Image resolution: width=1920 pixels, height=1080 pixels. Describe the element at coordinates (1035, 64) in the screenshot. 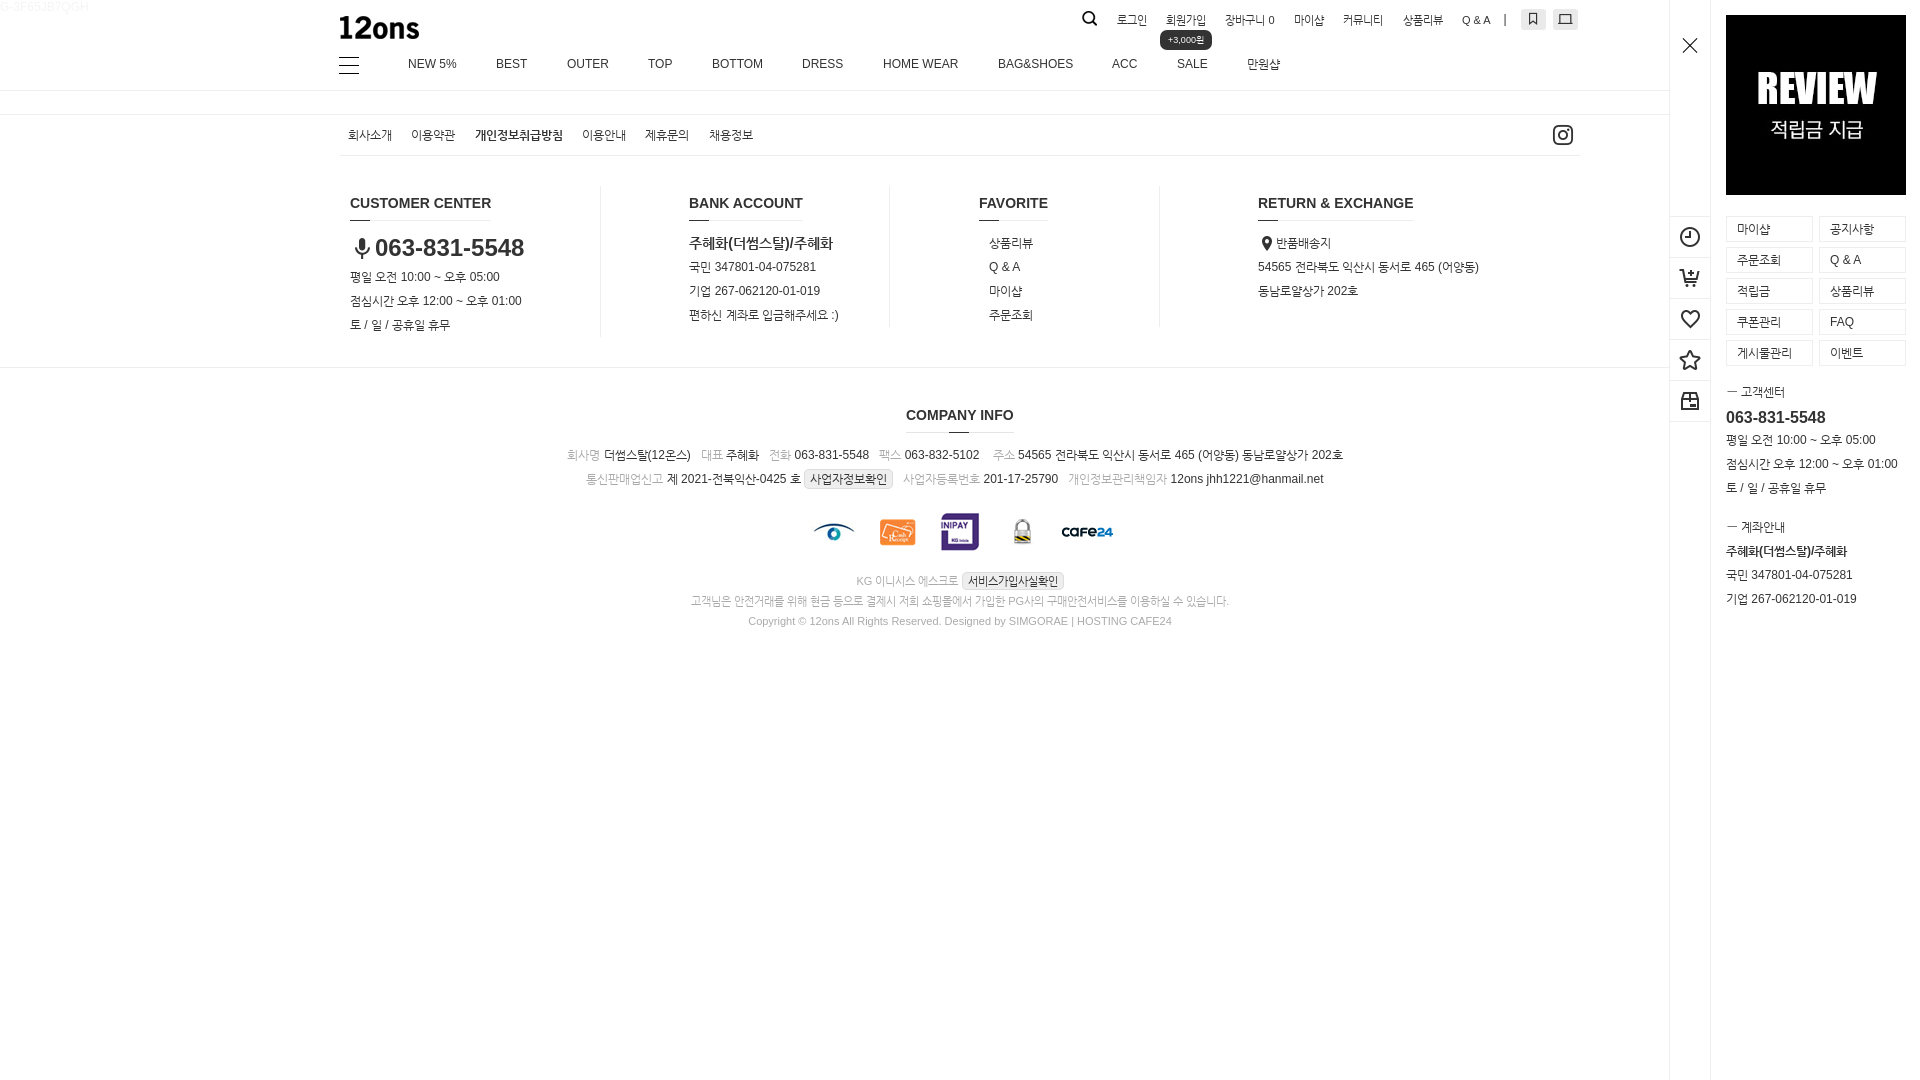

I see `BAG&SHOES` at that location.